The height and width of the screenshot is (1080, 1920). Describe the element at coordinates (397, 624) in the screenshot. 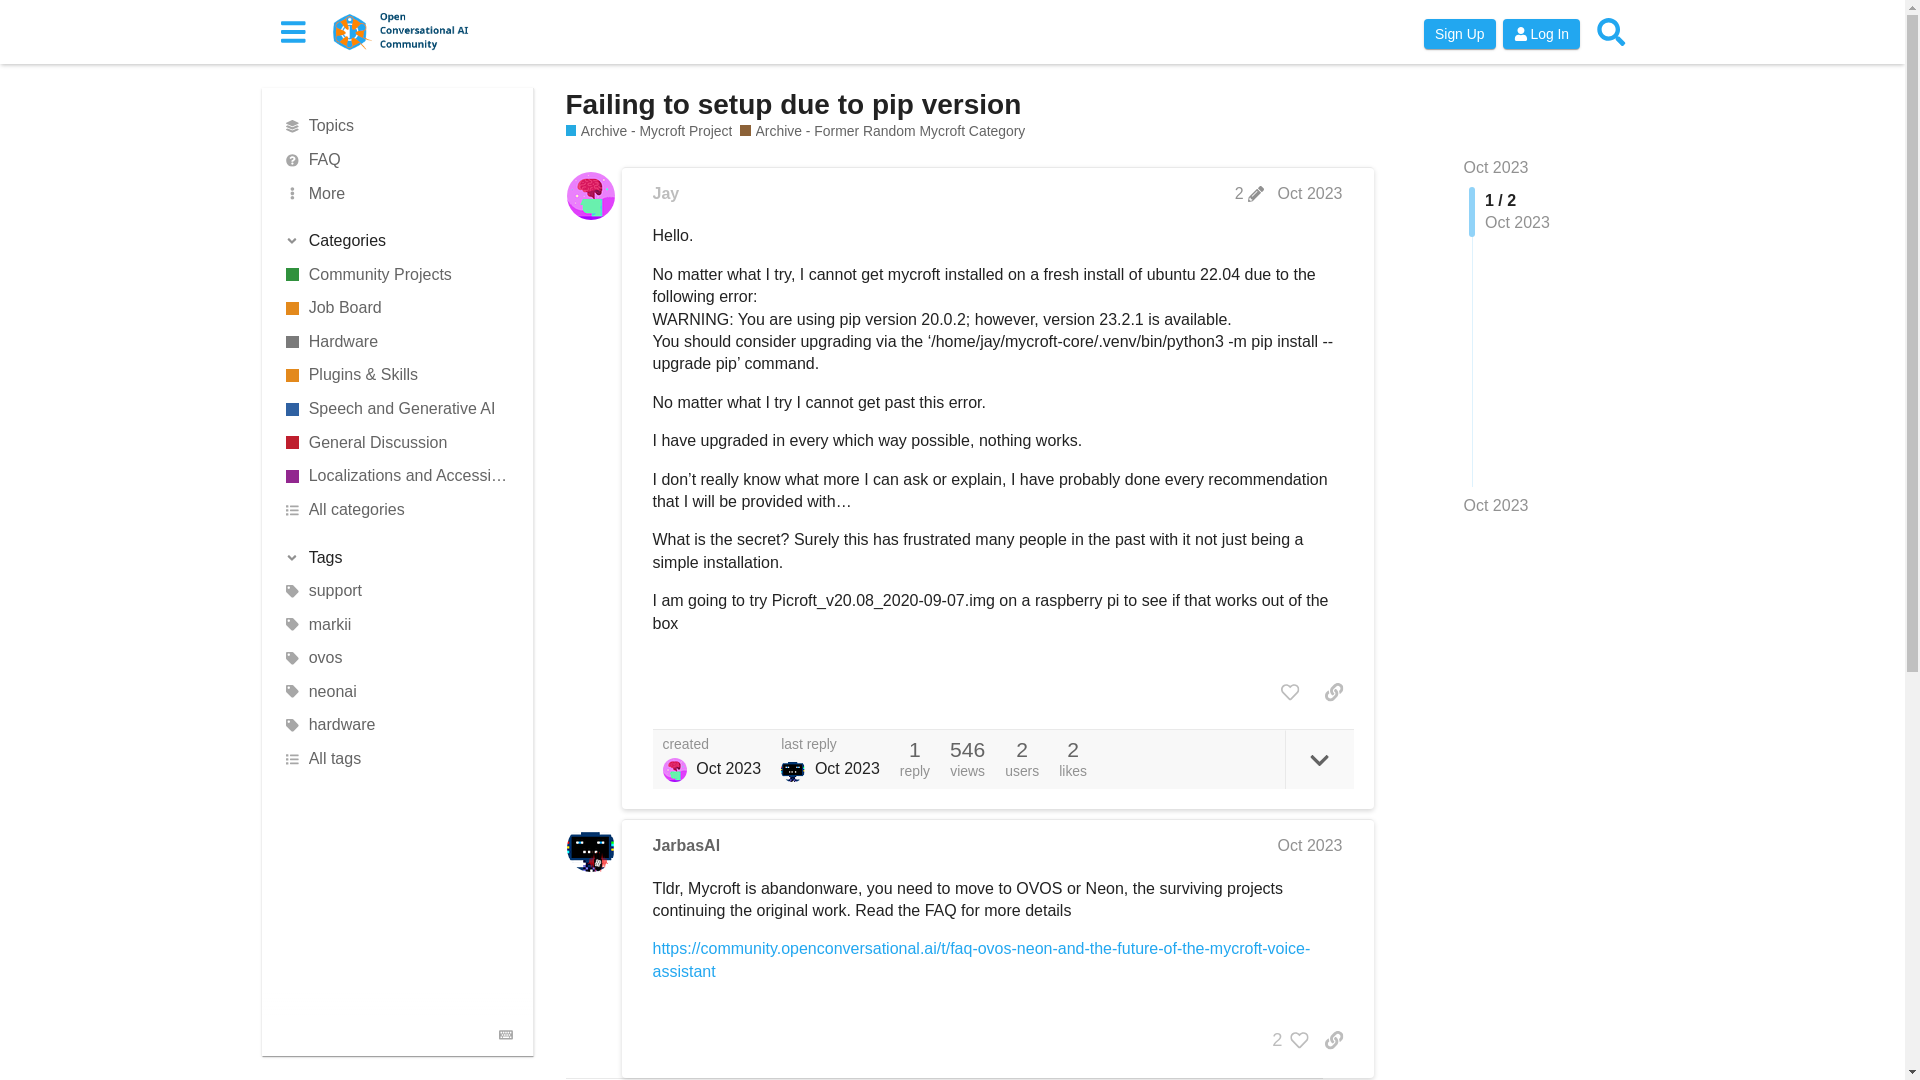

I see `markii` at that location.